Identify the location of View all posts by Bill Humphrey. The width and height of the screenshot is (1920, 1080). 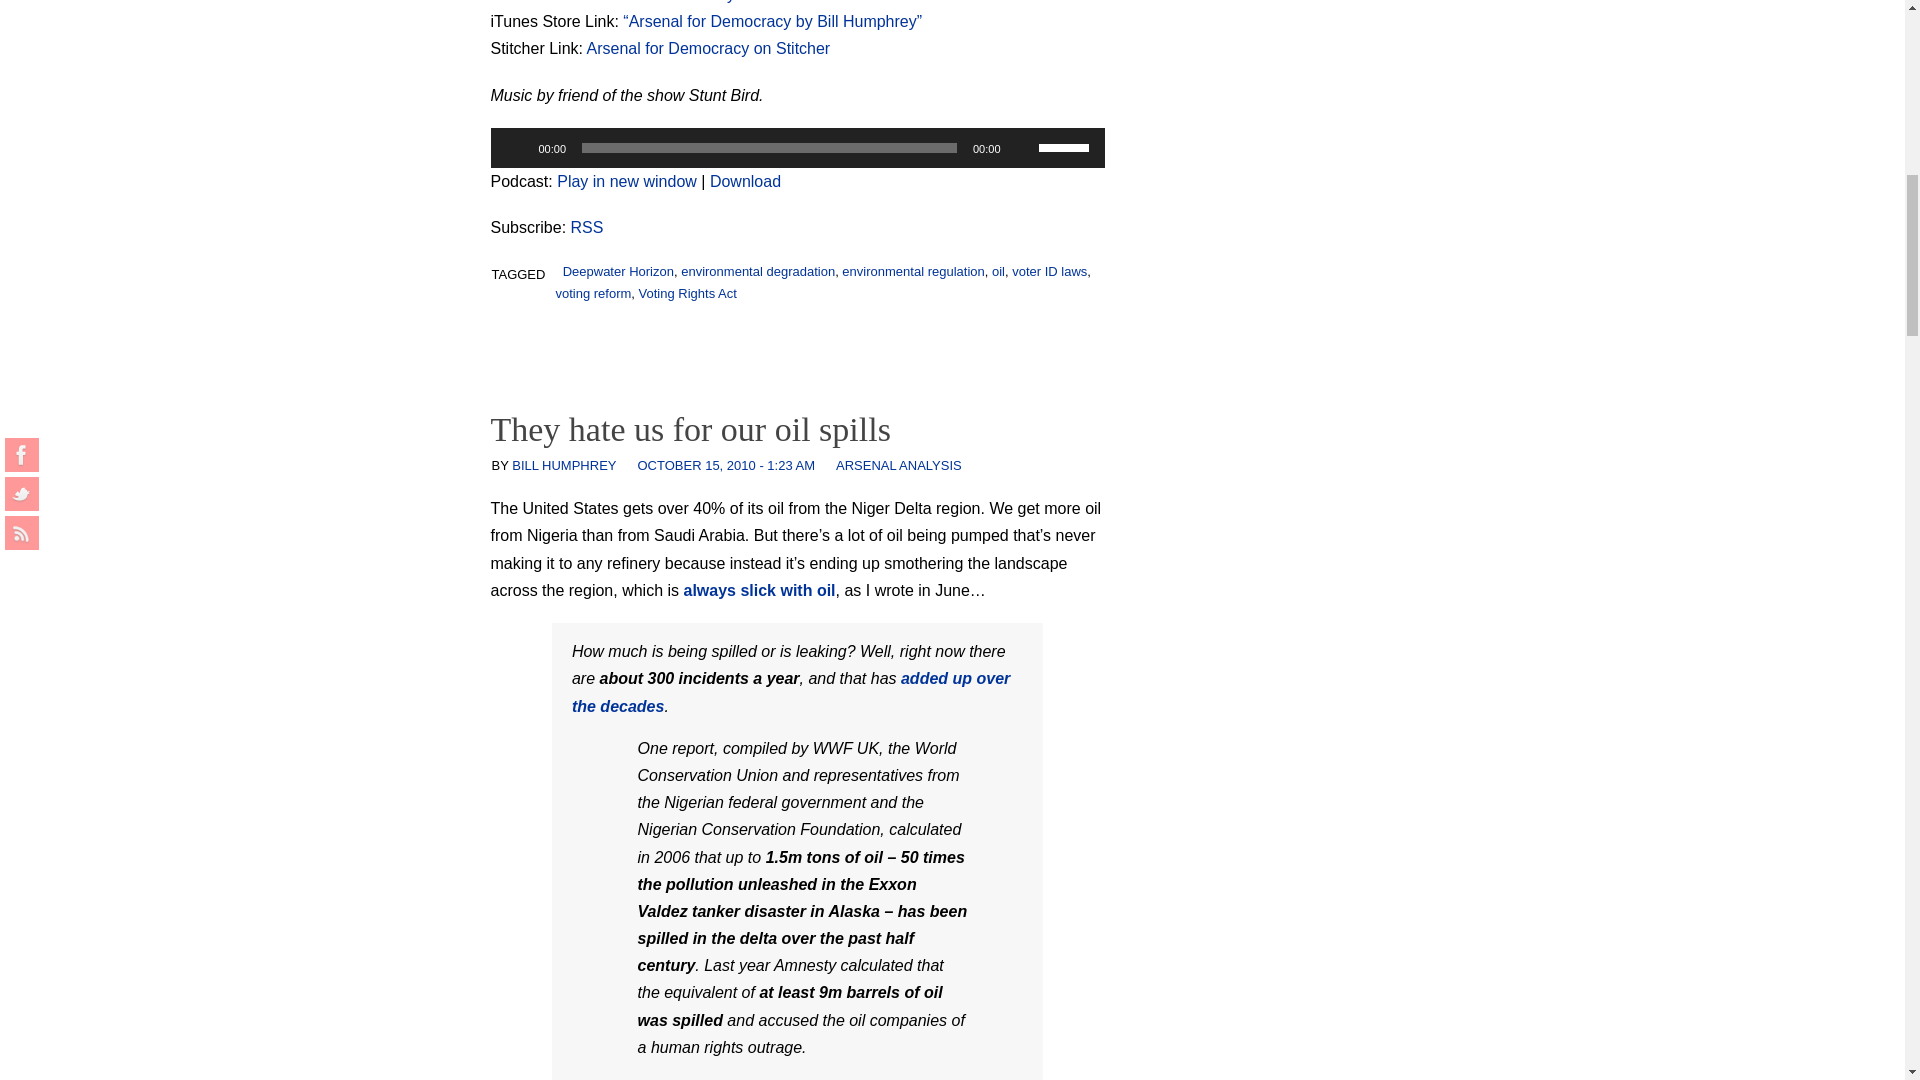
(564, 465).